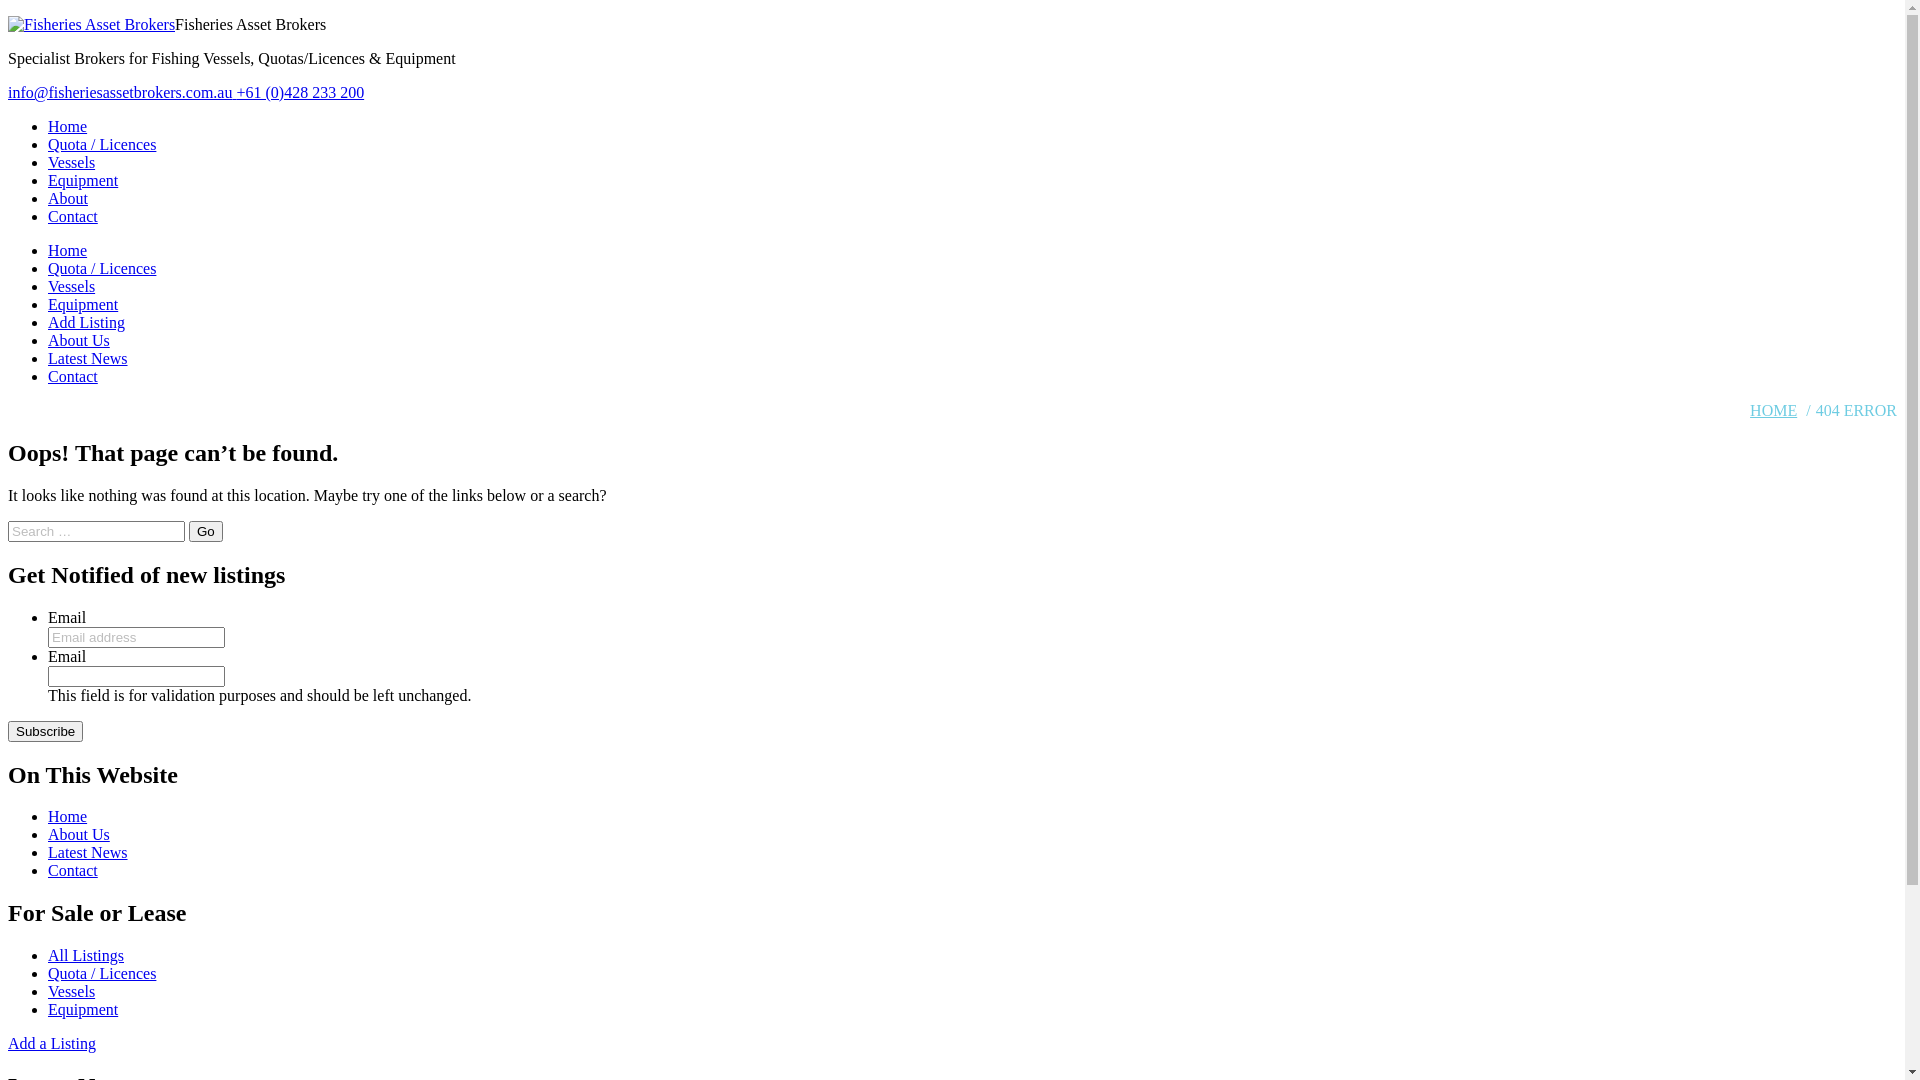  Describe the element at coordinates (52, 1044) in the screenshot. I see `Add a Listing` at that location.